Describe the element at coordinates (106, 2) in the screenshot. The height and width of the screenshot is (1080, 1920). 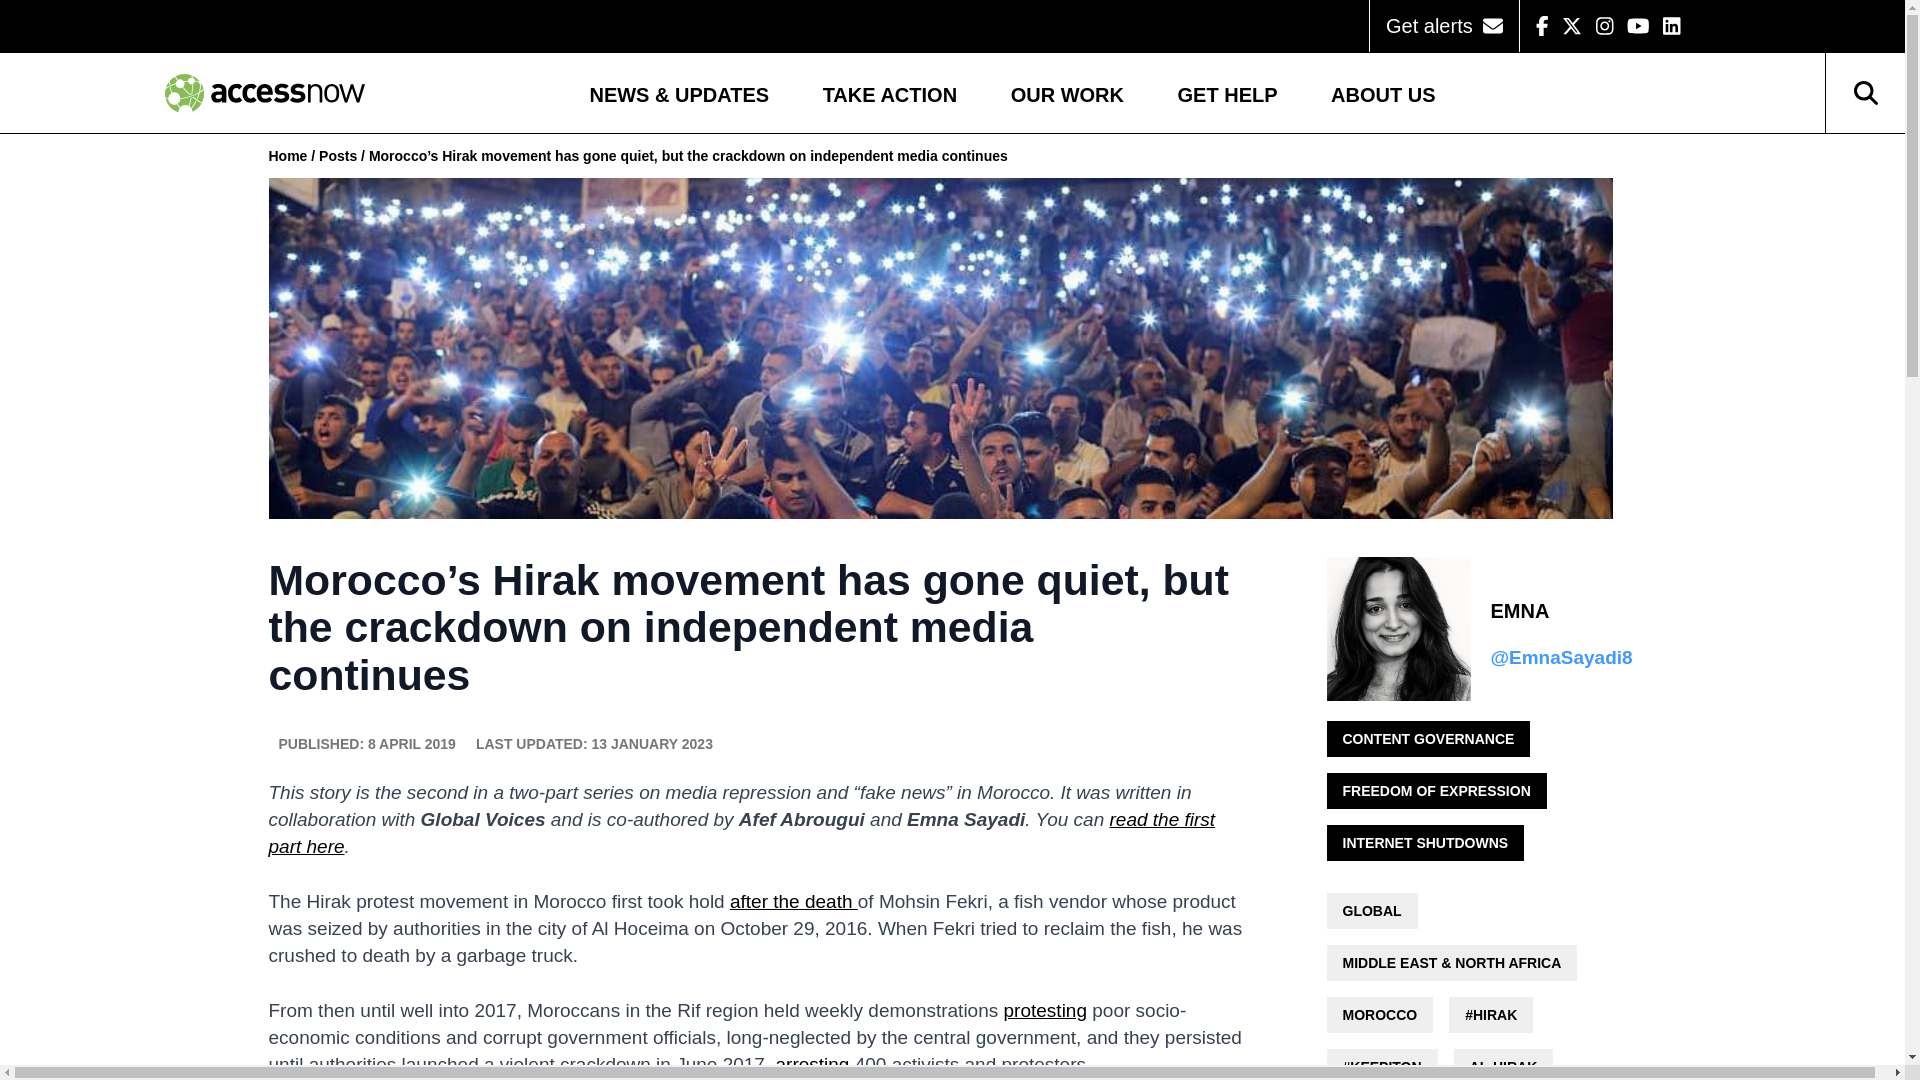
I see `Skip to main content` at that location.